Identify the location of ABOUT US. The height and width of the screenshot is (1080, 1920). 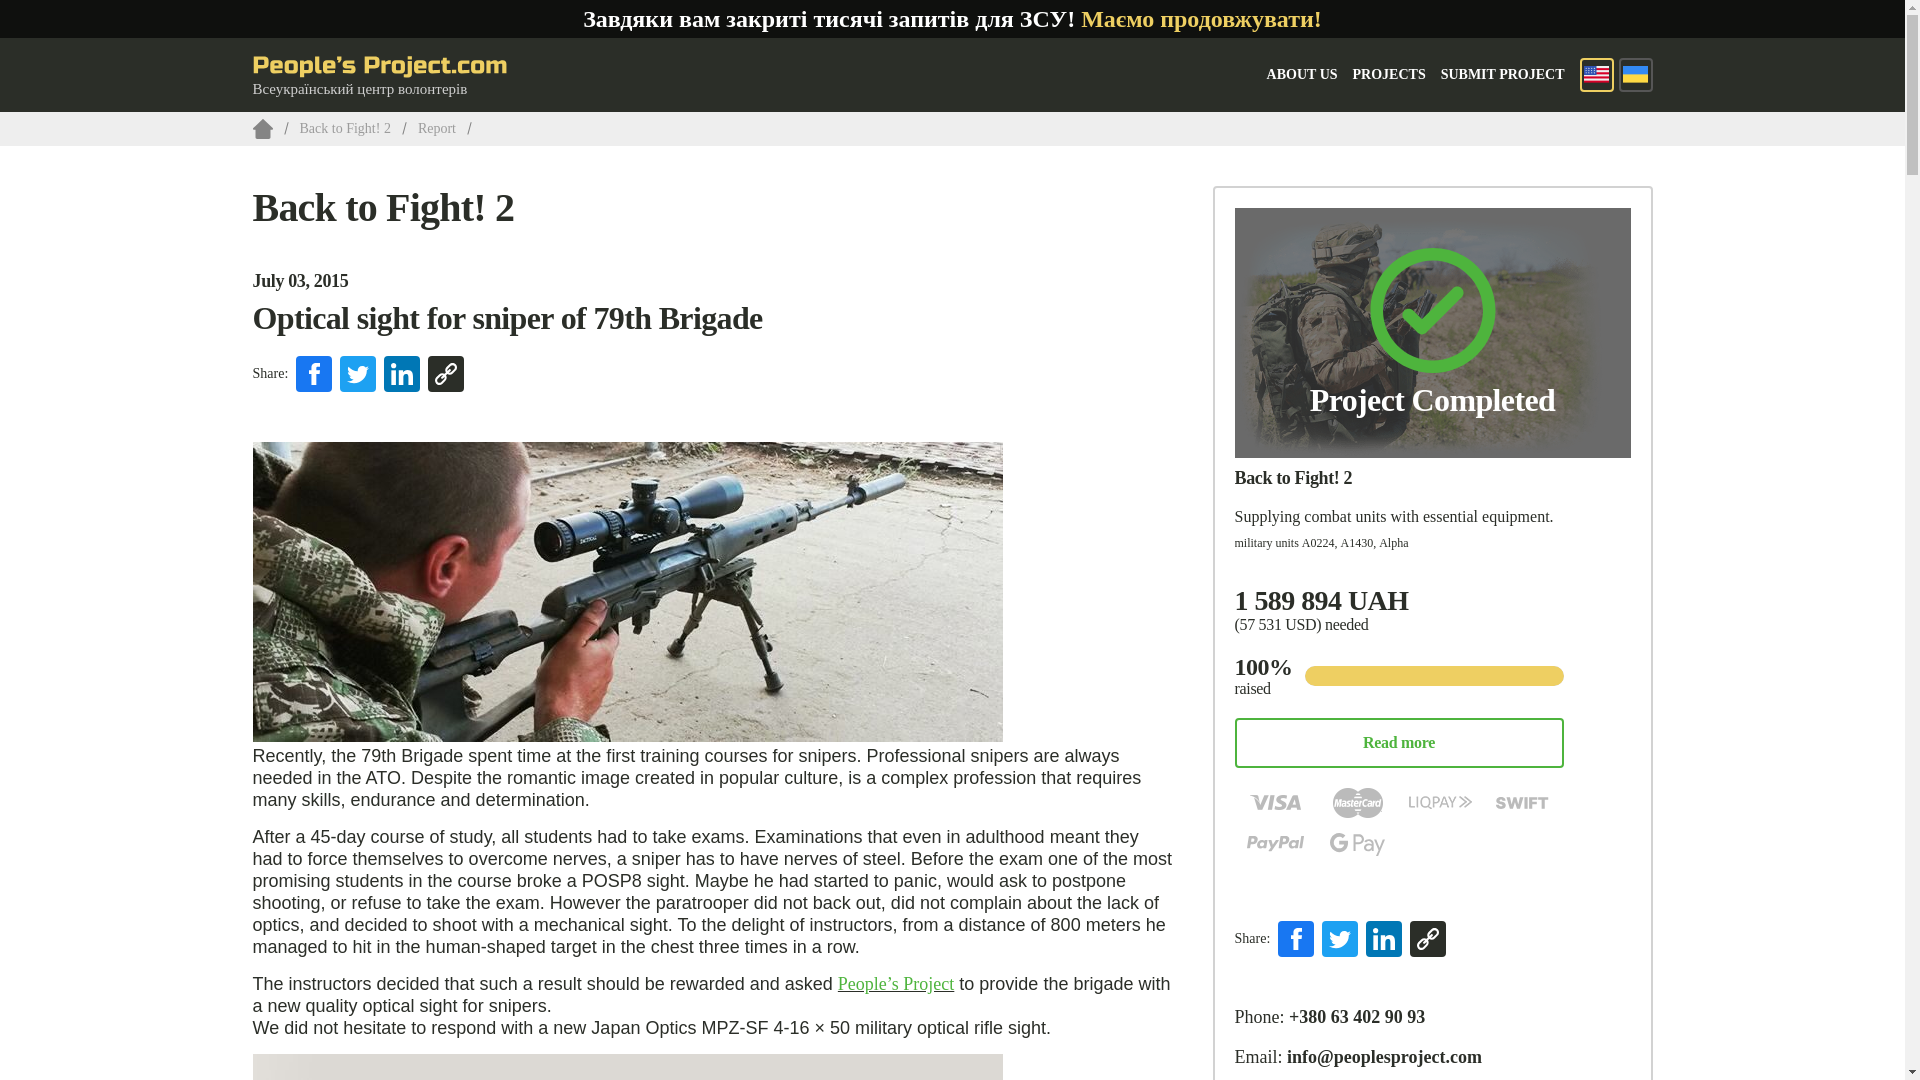
(1302, 74).